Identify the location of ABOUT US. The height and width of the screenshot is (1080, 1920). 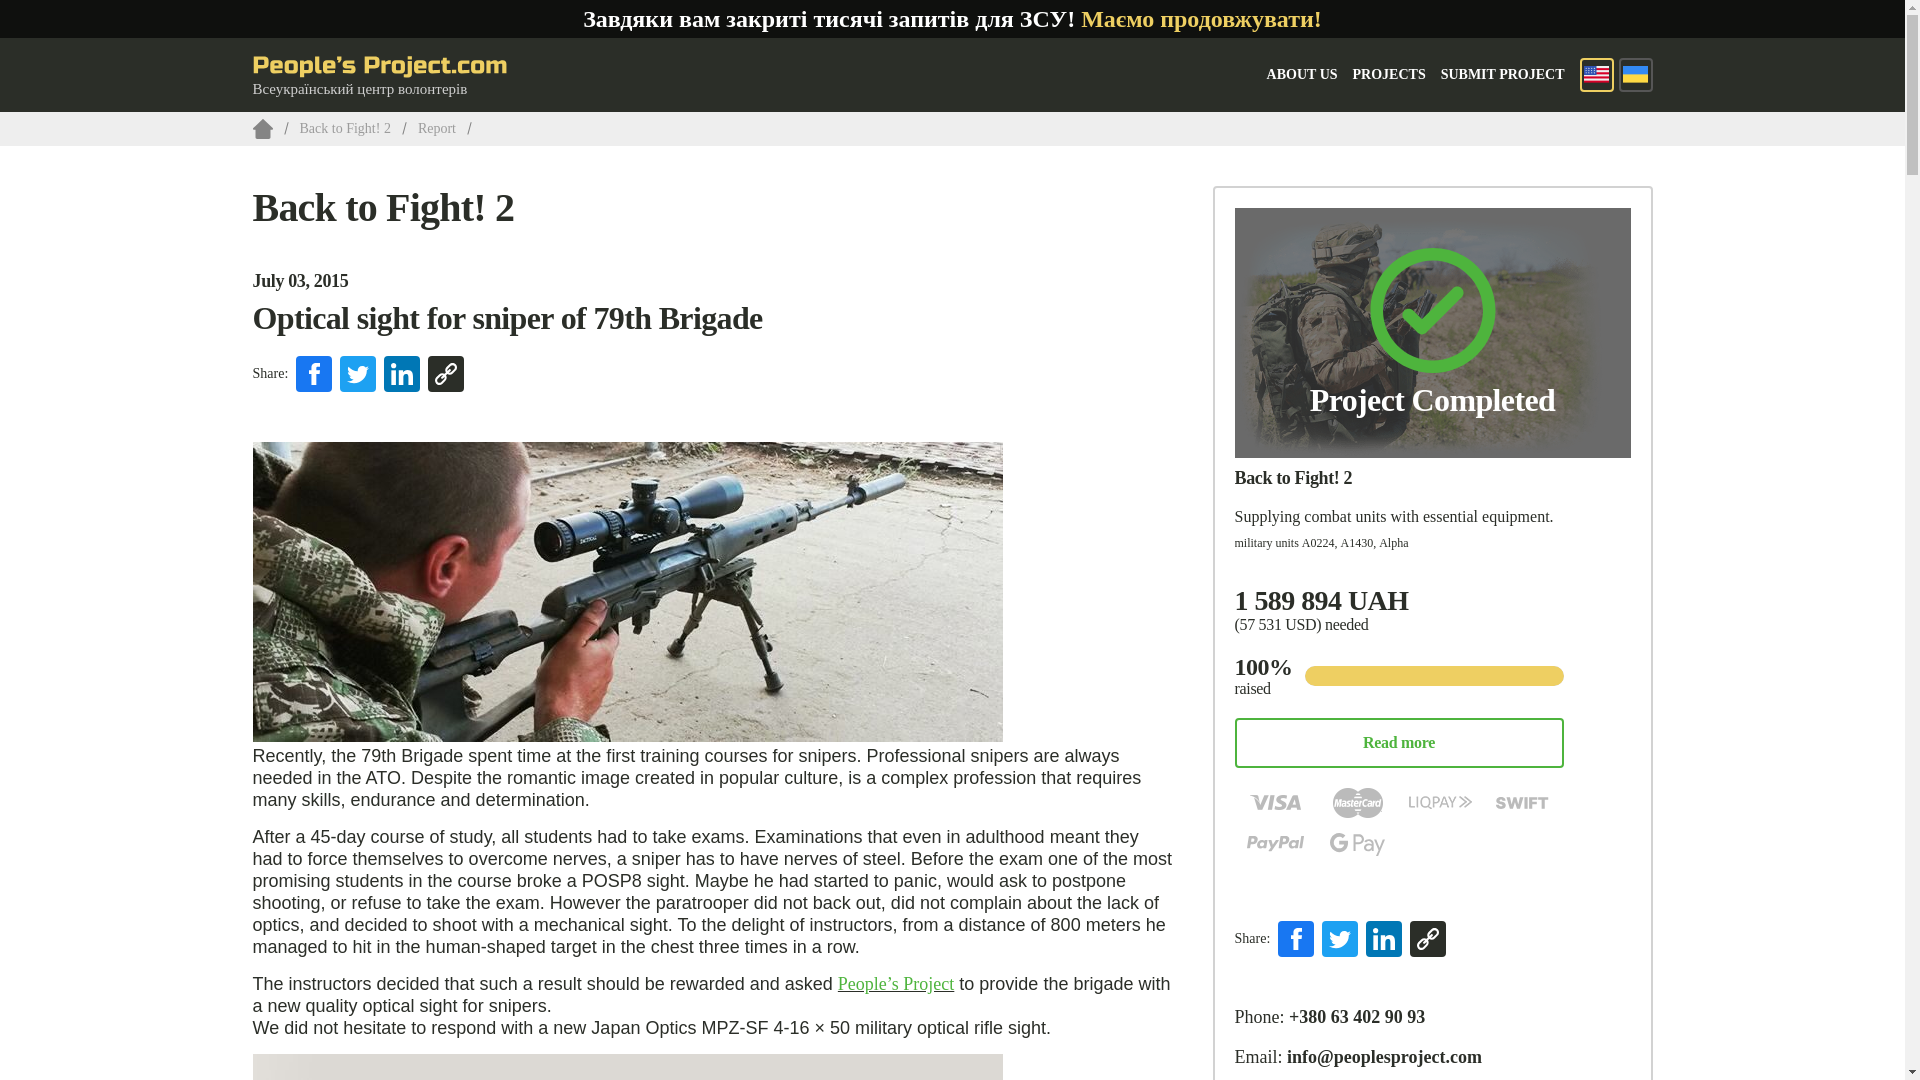
(1302, 74).